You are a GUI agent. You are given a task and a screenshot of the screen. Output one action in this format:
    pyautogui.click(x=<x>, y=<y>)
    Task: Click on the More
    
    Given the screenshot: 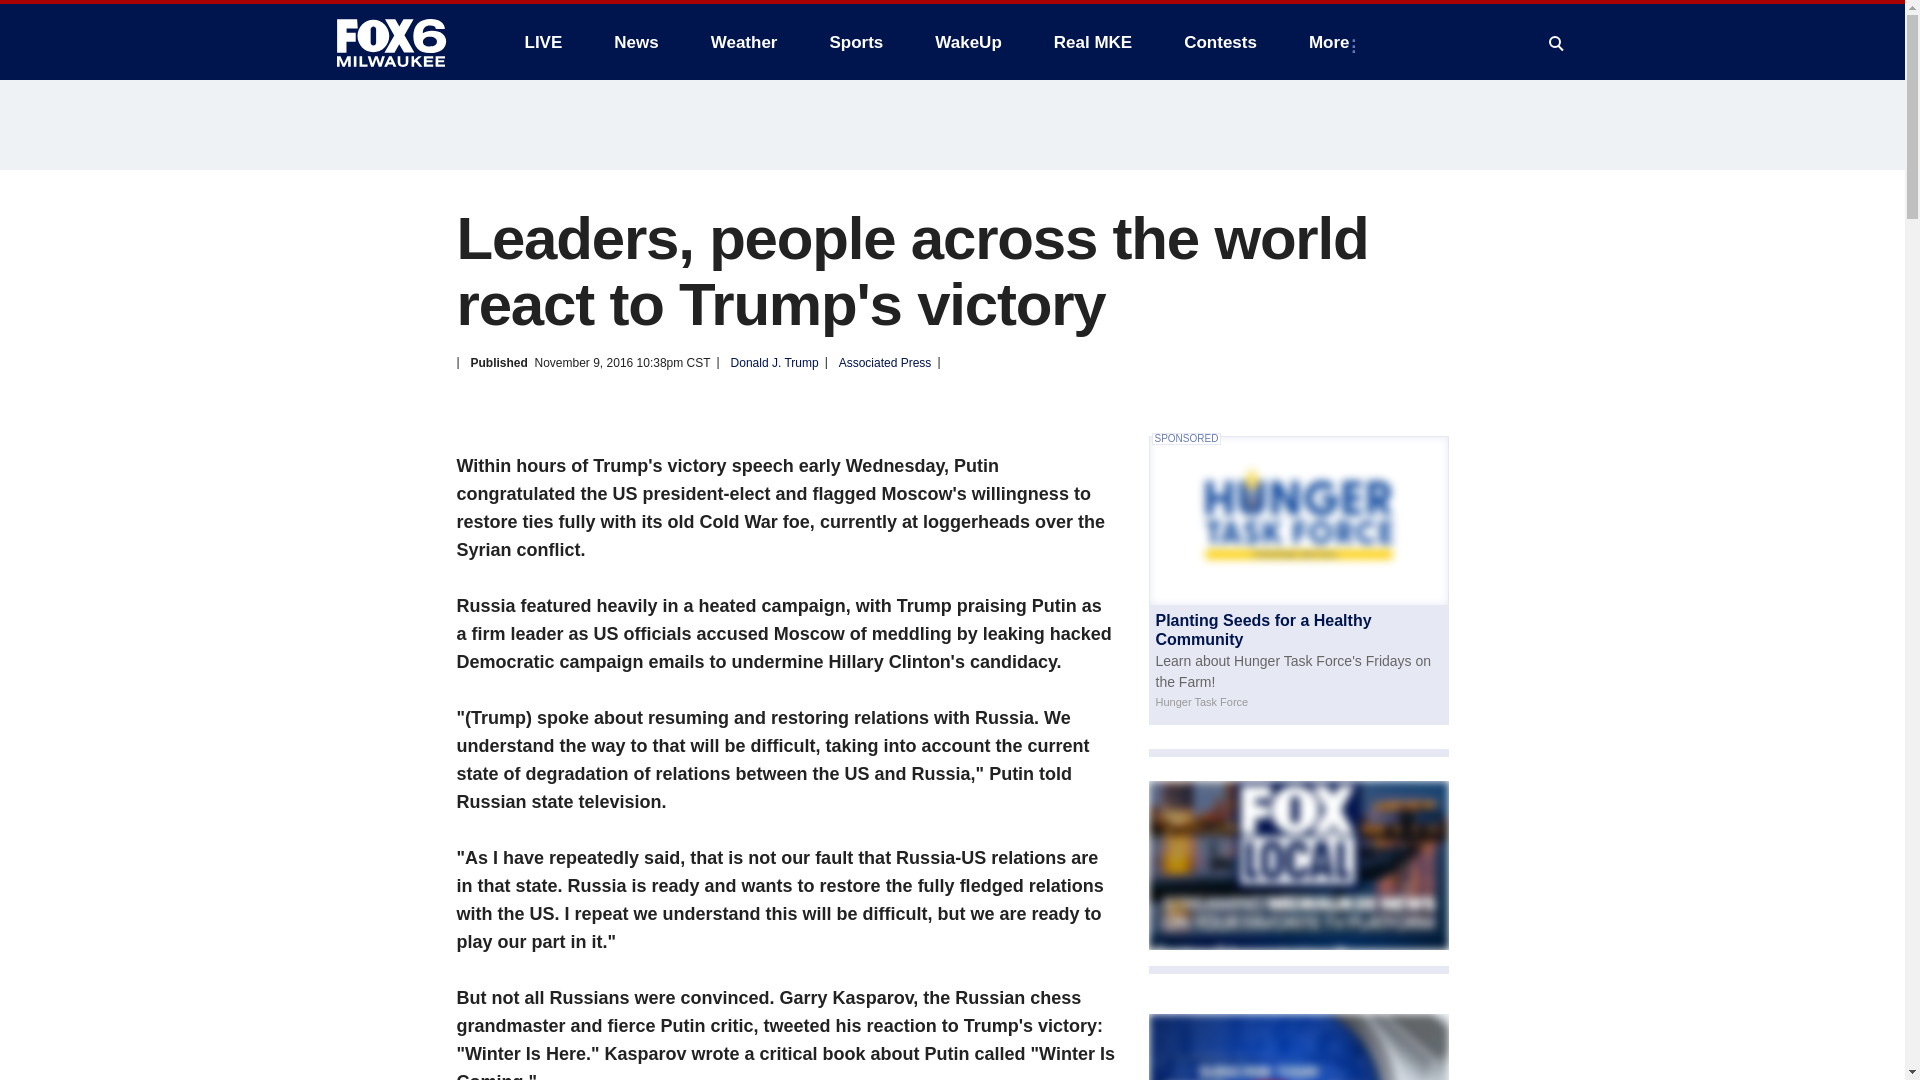 What is the action you would take?
    pyautogui.click(x=1333, y=42)
    